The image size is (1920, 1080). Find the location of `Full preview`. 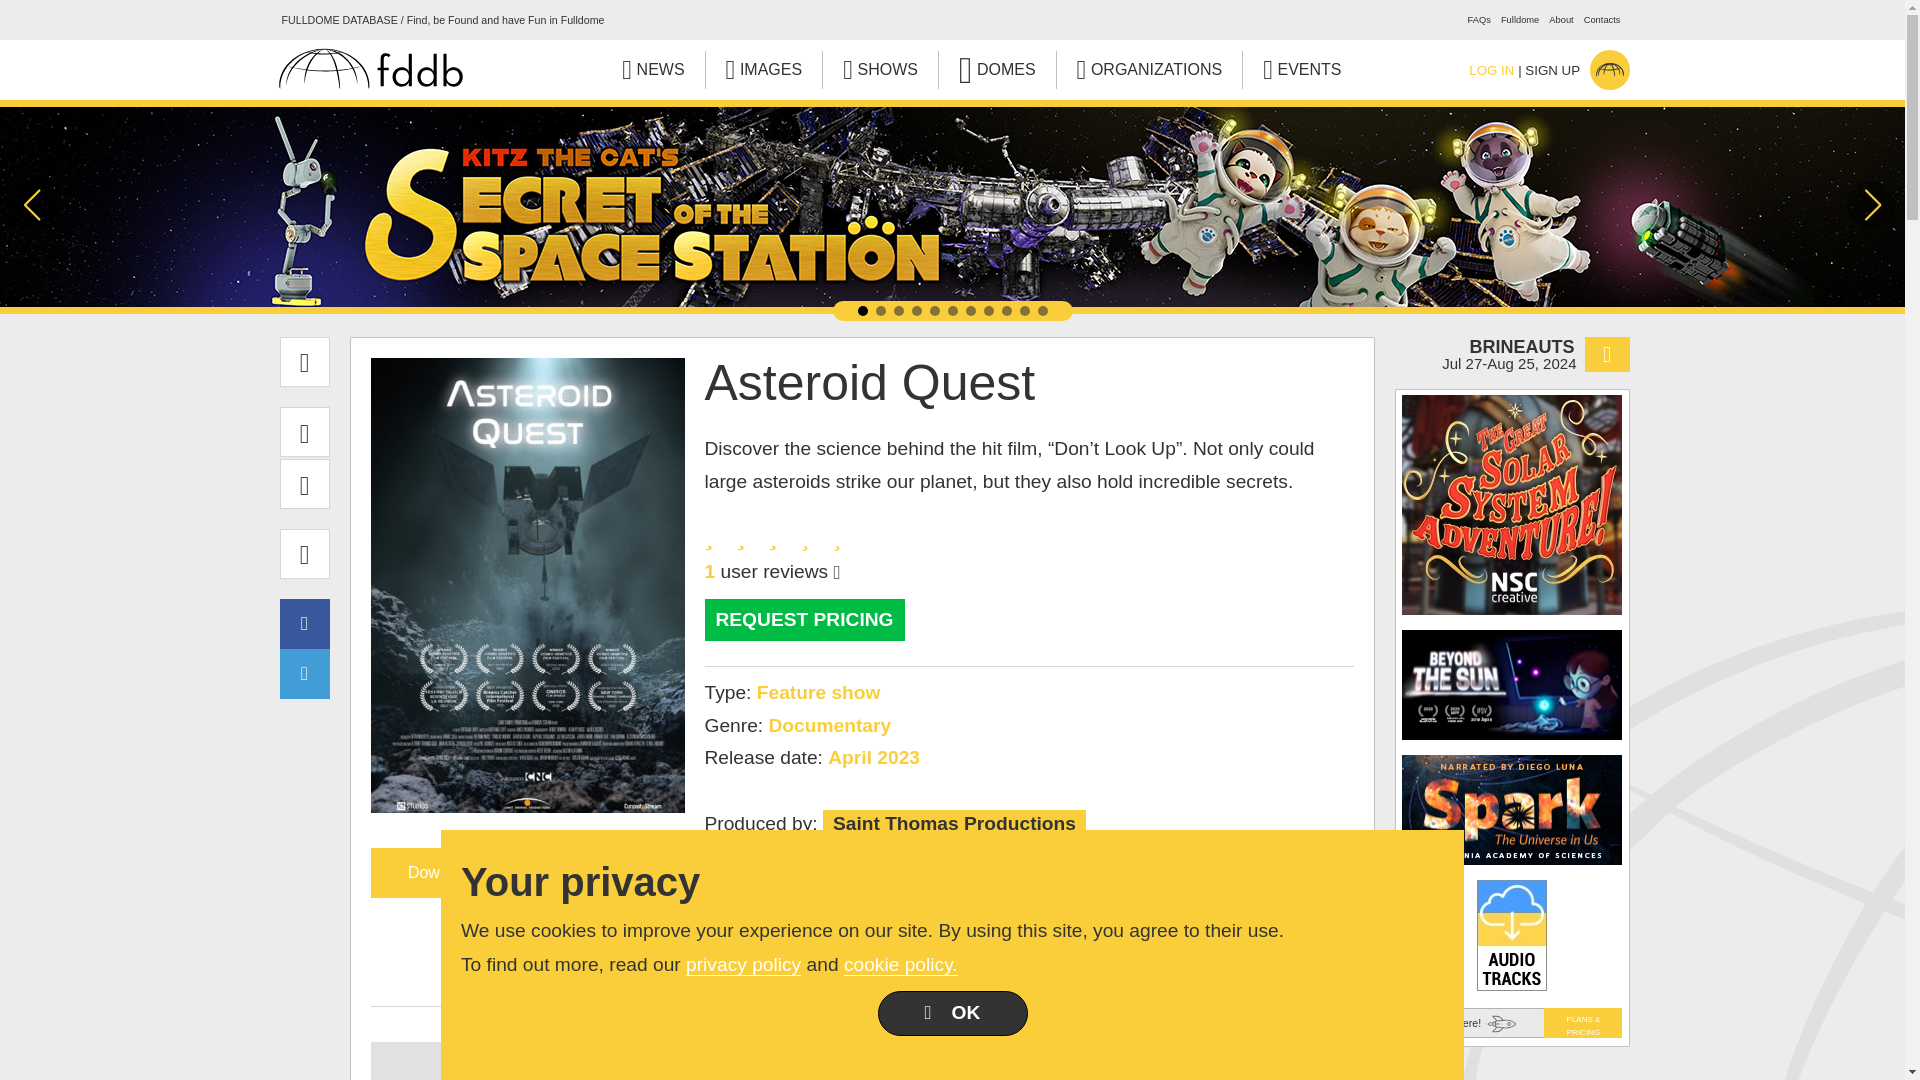

Full preview is located at coordinates (1190, 1061).